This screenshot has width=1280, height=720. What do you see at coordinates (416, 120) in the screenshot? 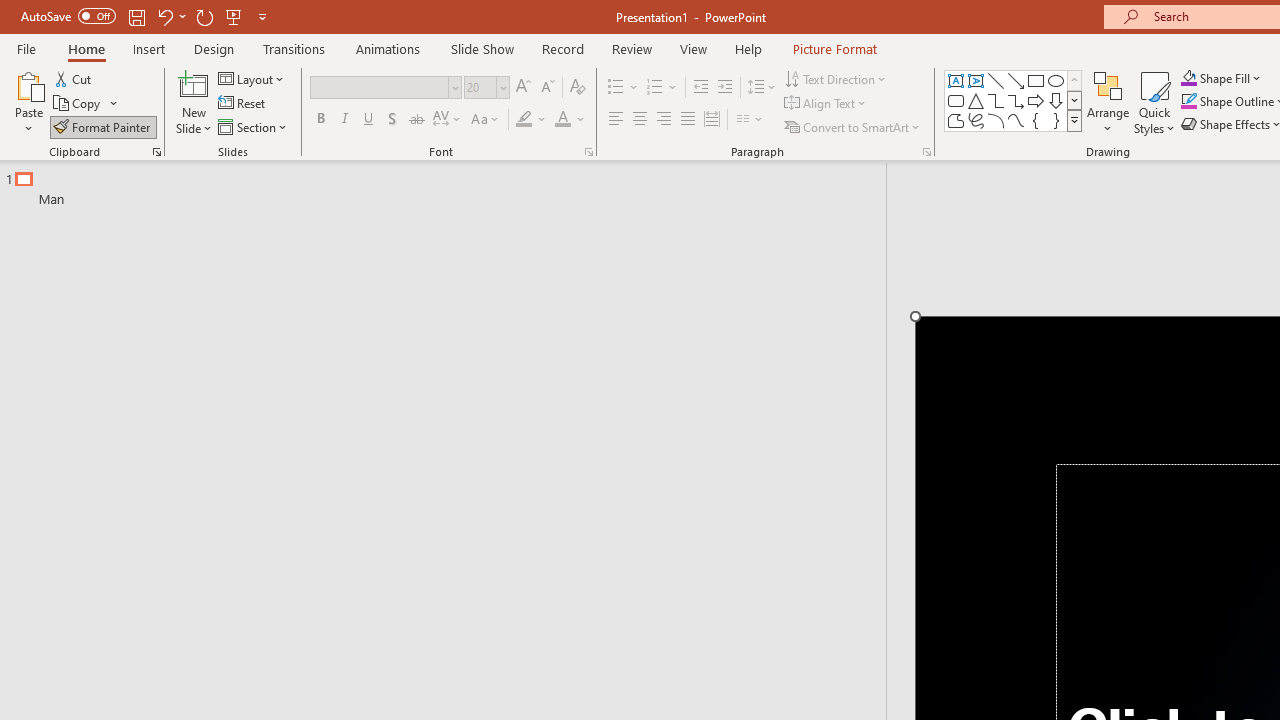
I see `Strikethrough` at bounding box center [416, 120].